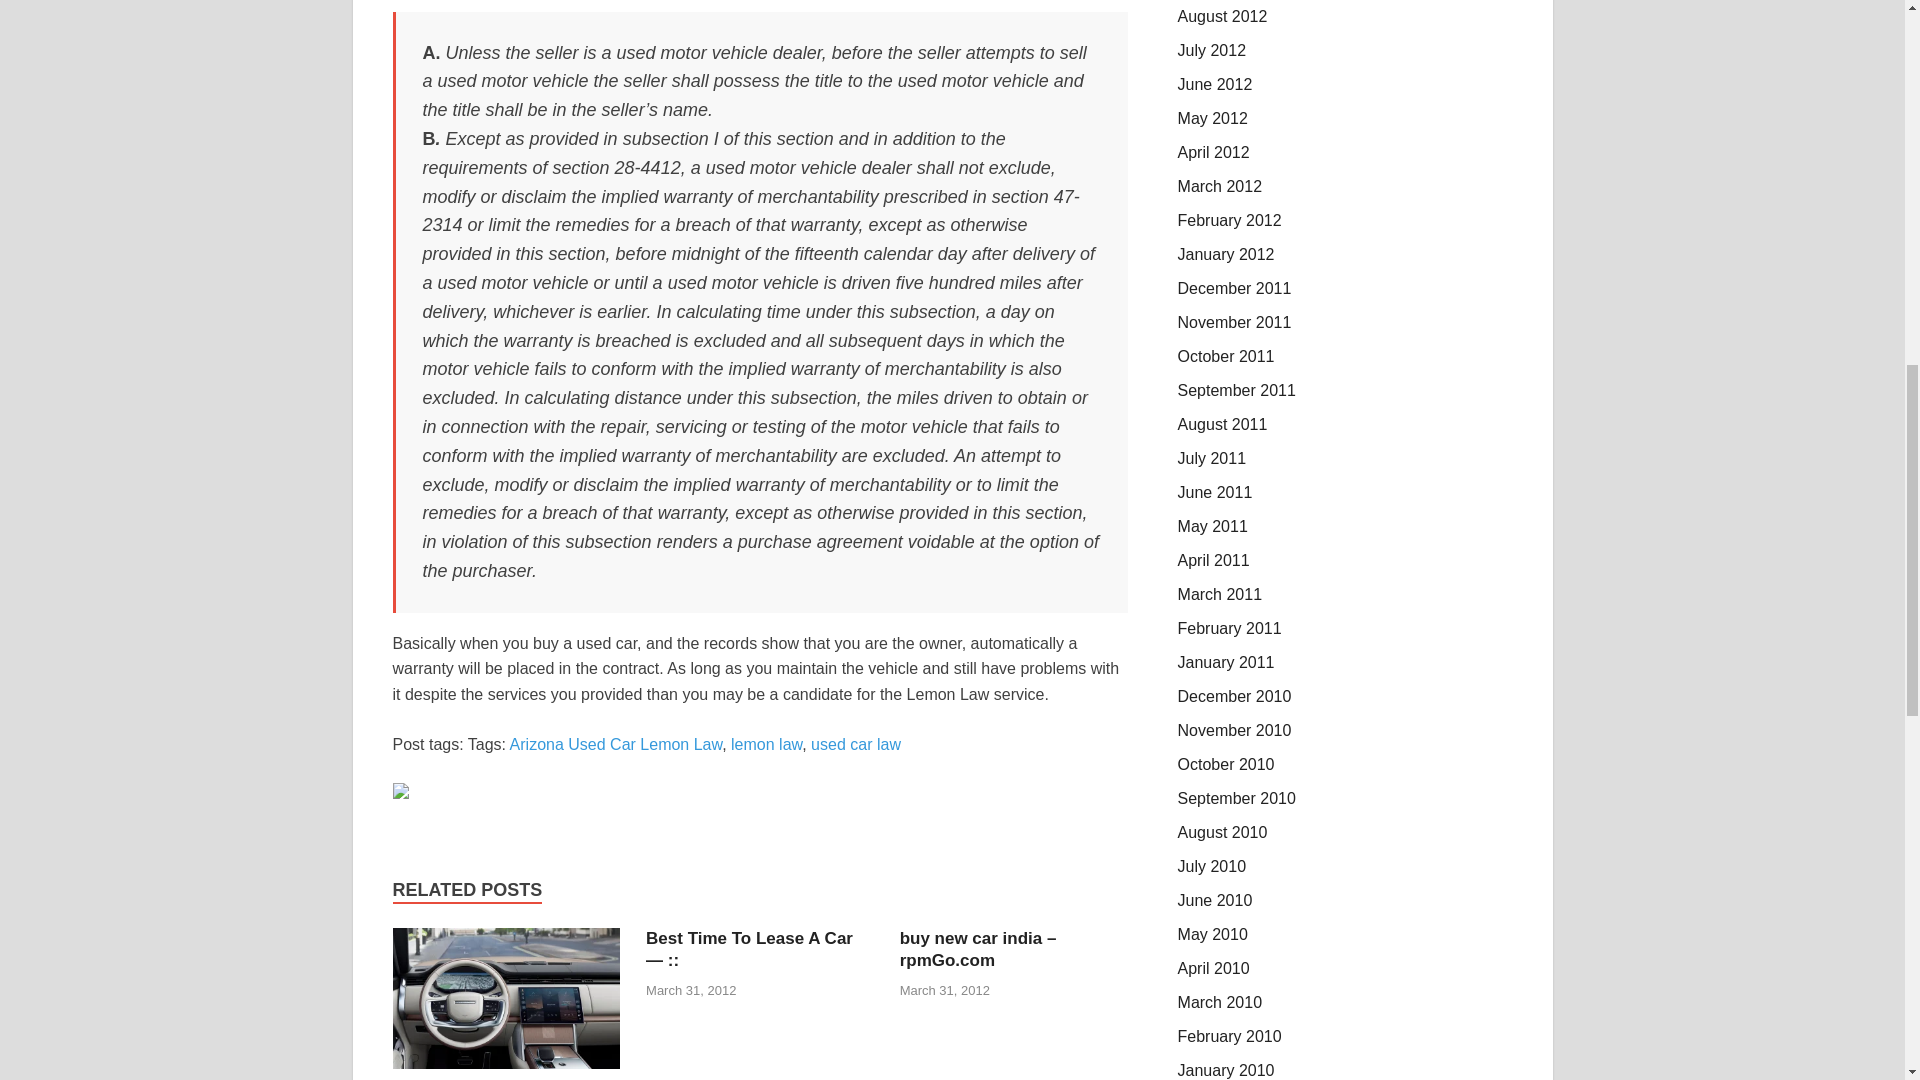  Describe the element at coordinates (1216, 84) in the screenshot. I see `June 2012` at that location.